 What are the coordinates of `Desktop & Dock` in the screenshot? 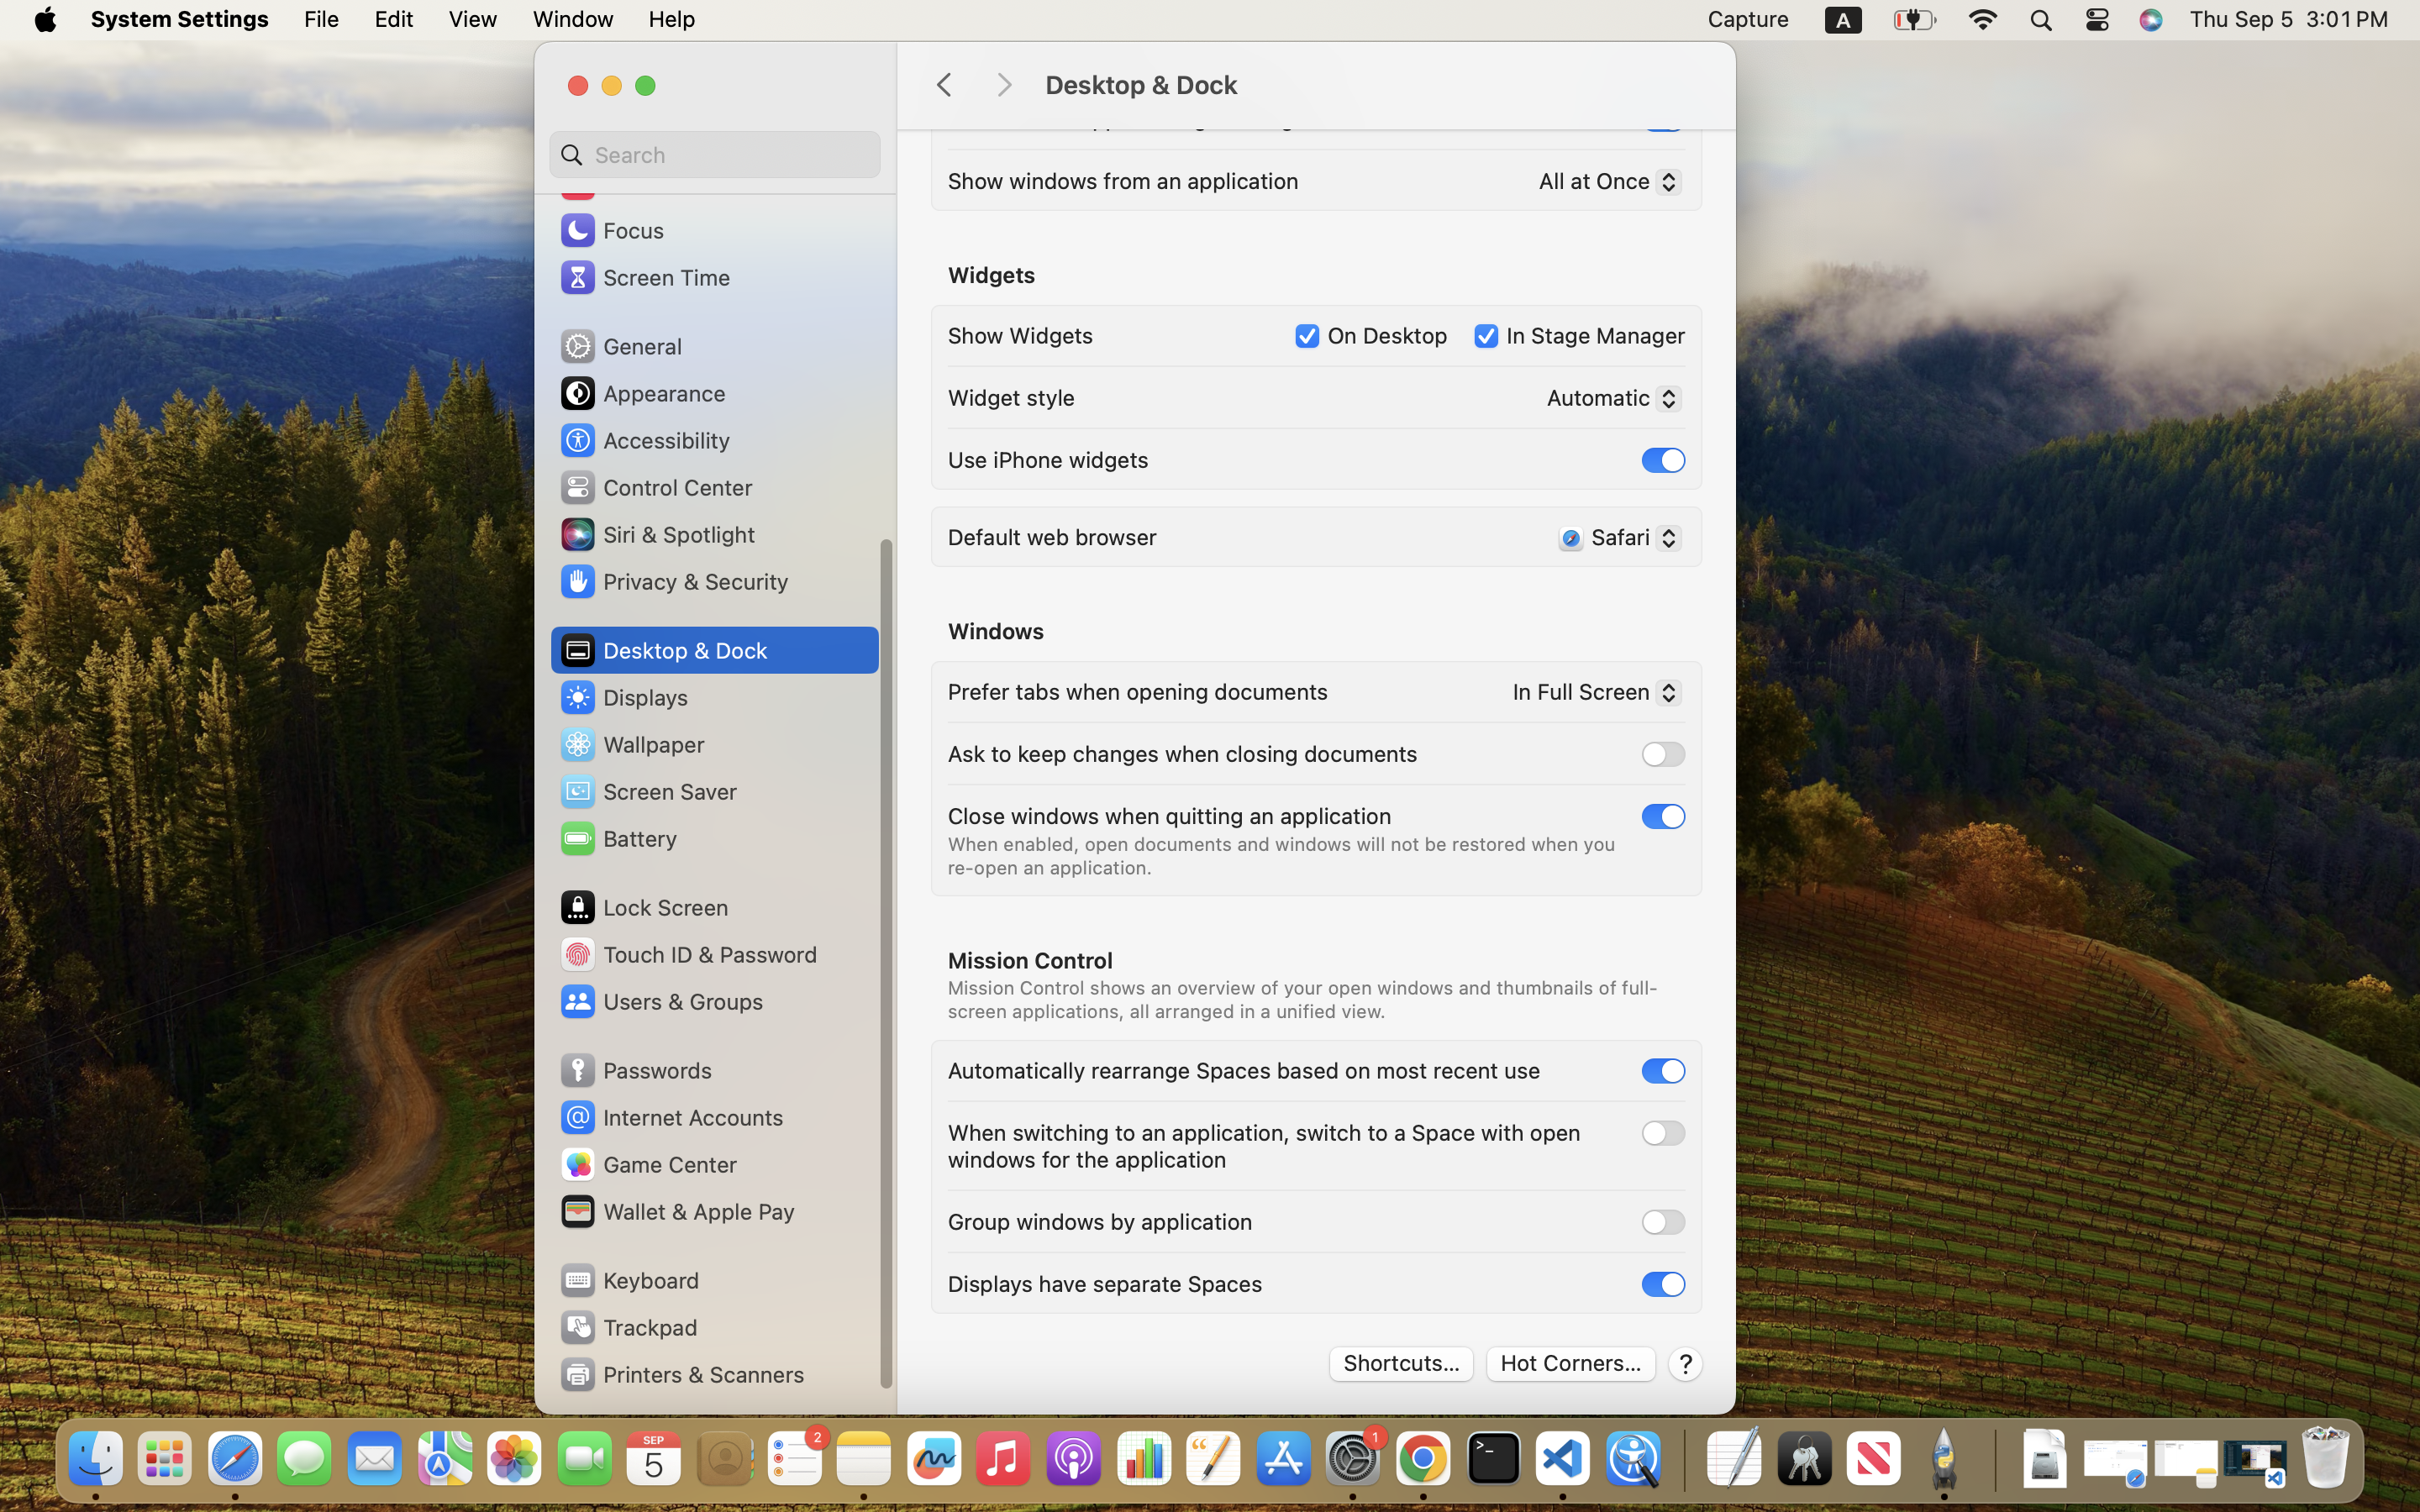 It's located at (1373, 86).